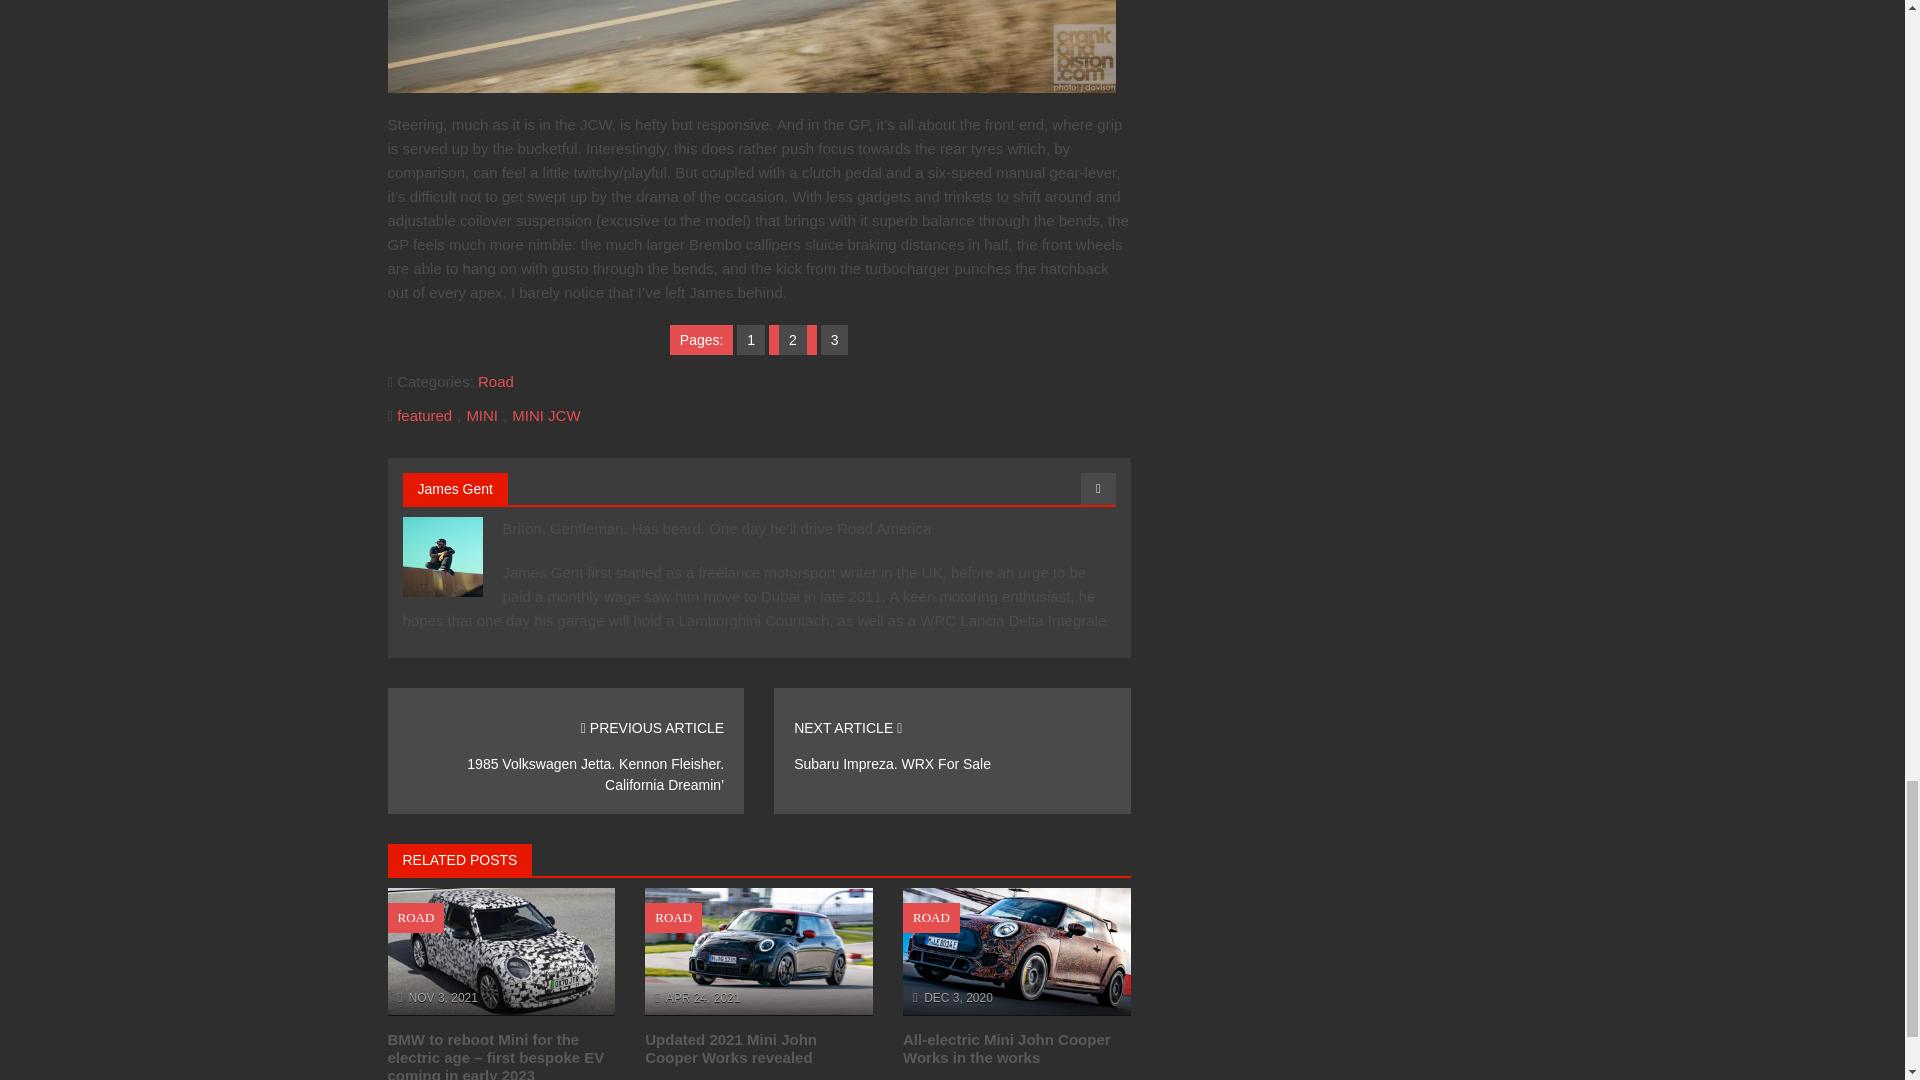  I want to click on Thursday, December 3, 2020, 3:10 pm, so click(958, 998).